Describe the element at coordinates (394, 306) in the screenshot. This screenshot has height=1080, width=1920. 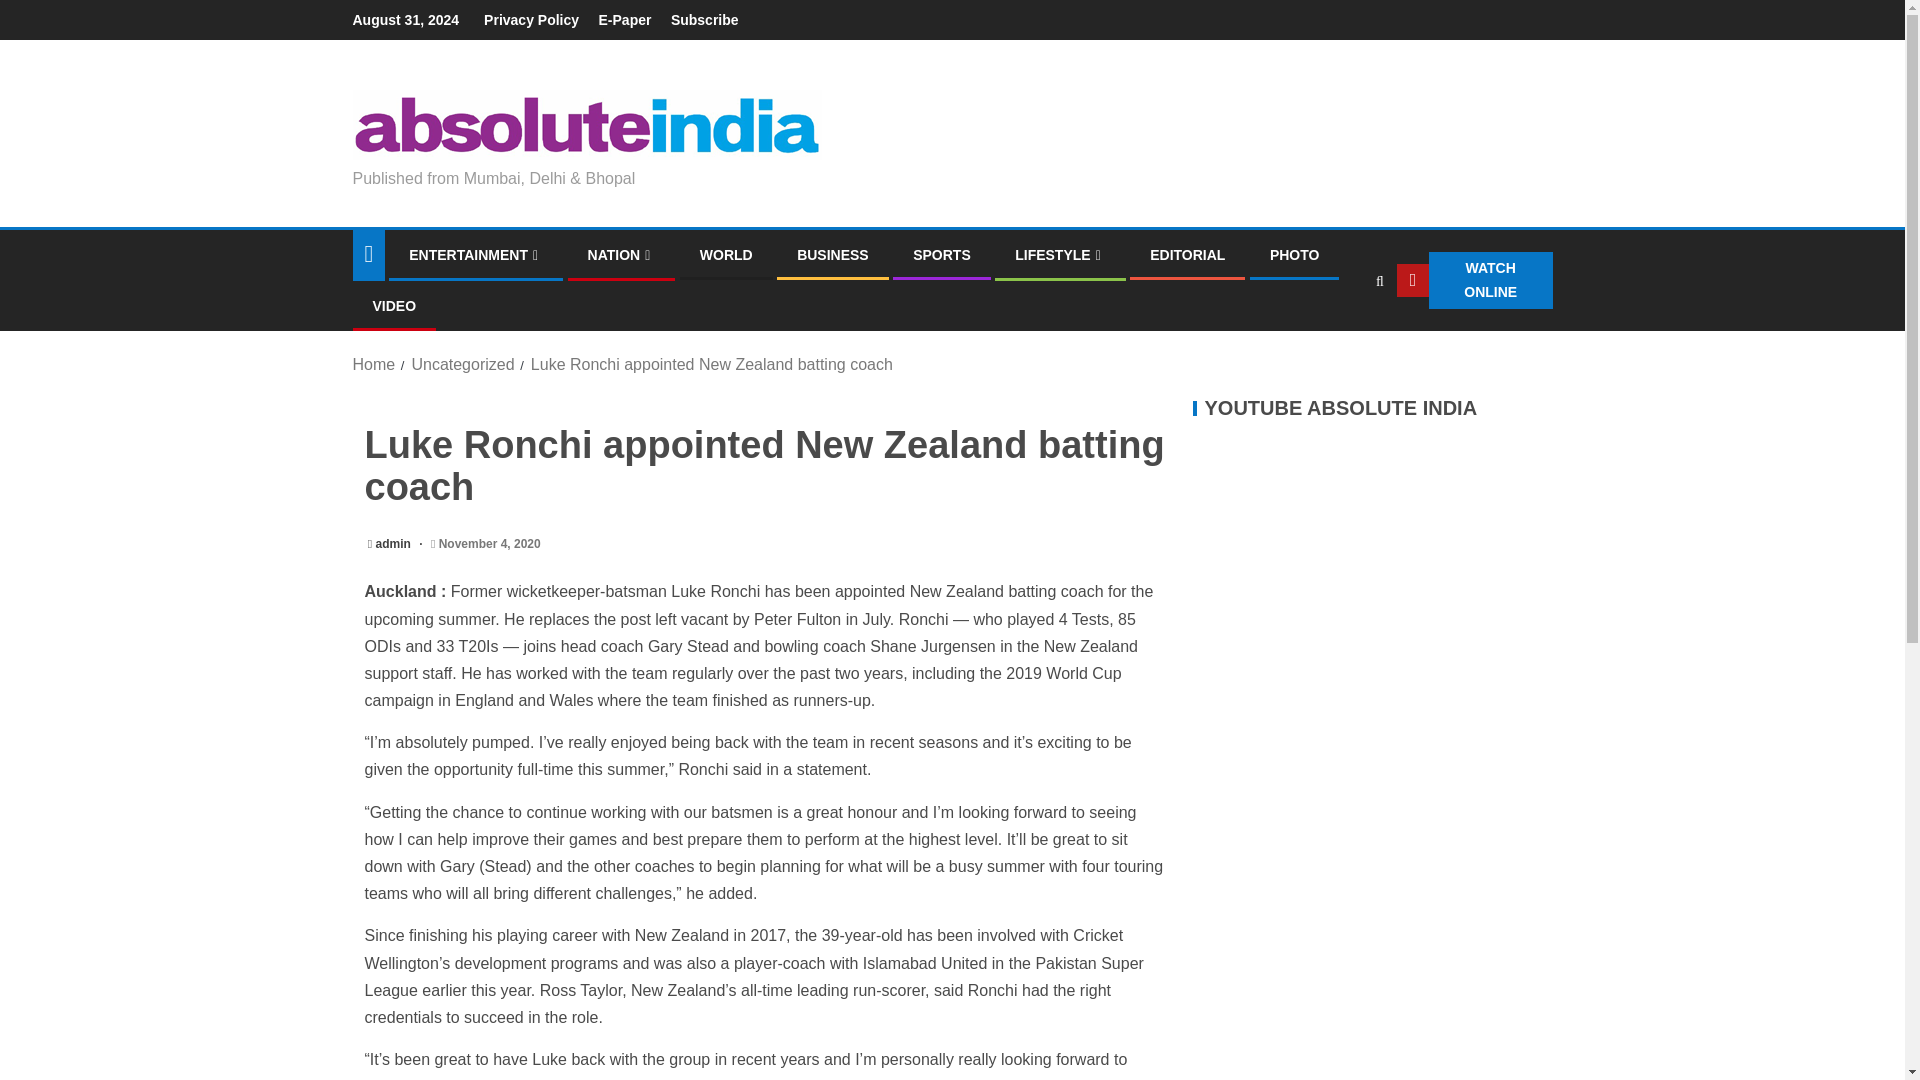
I see `VIDEO` at that location.